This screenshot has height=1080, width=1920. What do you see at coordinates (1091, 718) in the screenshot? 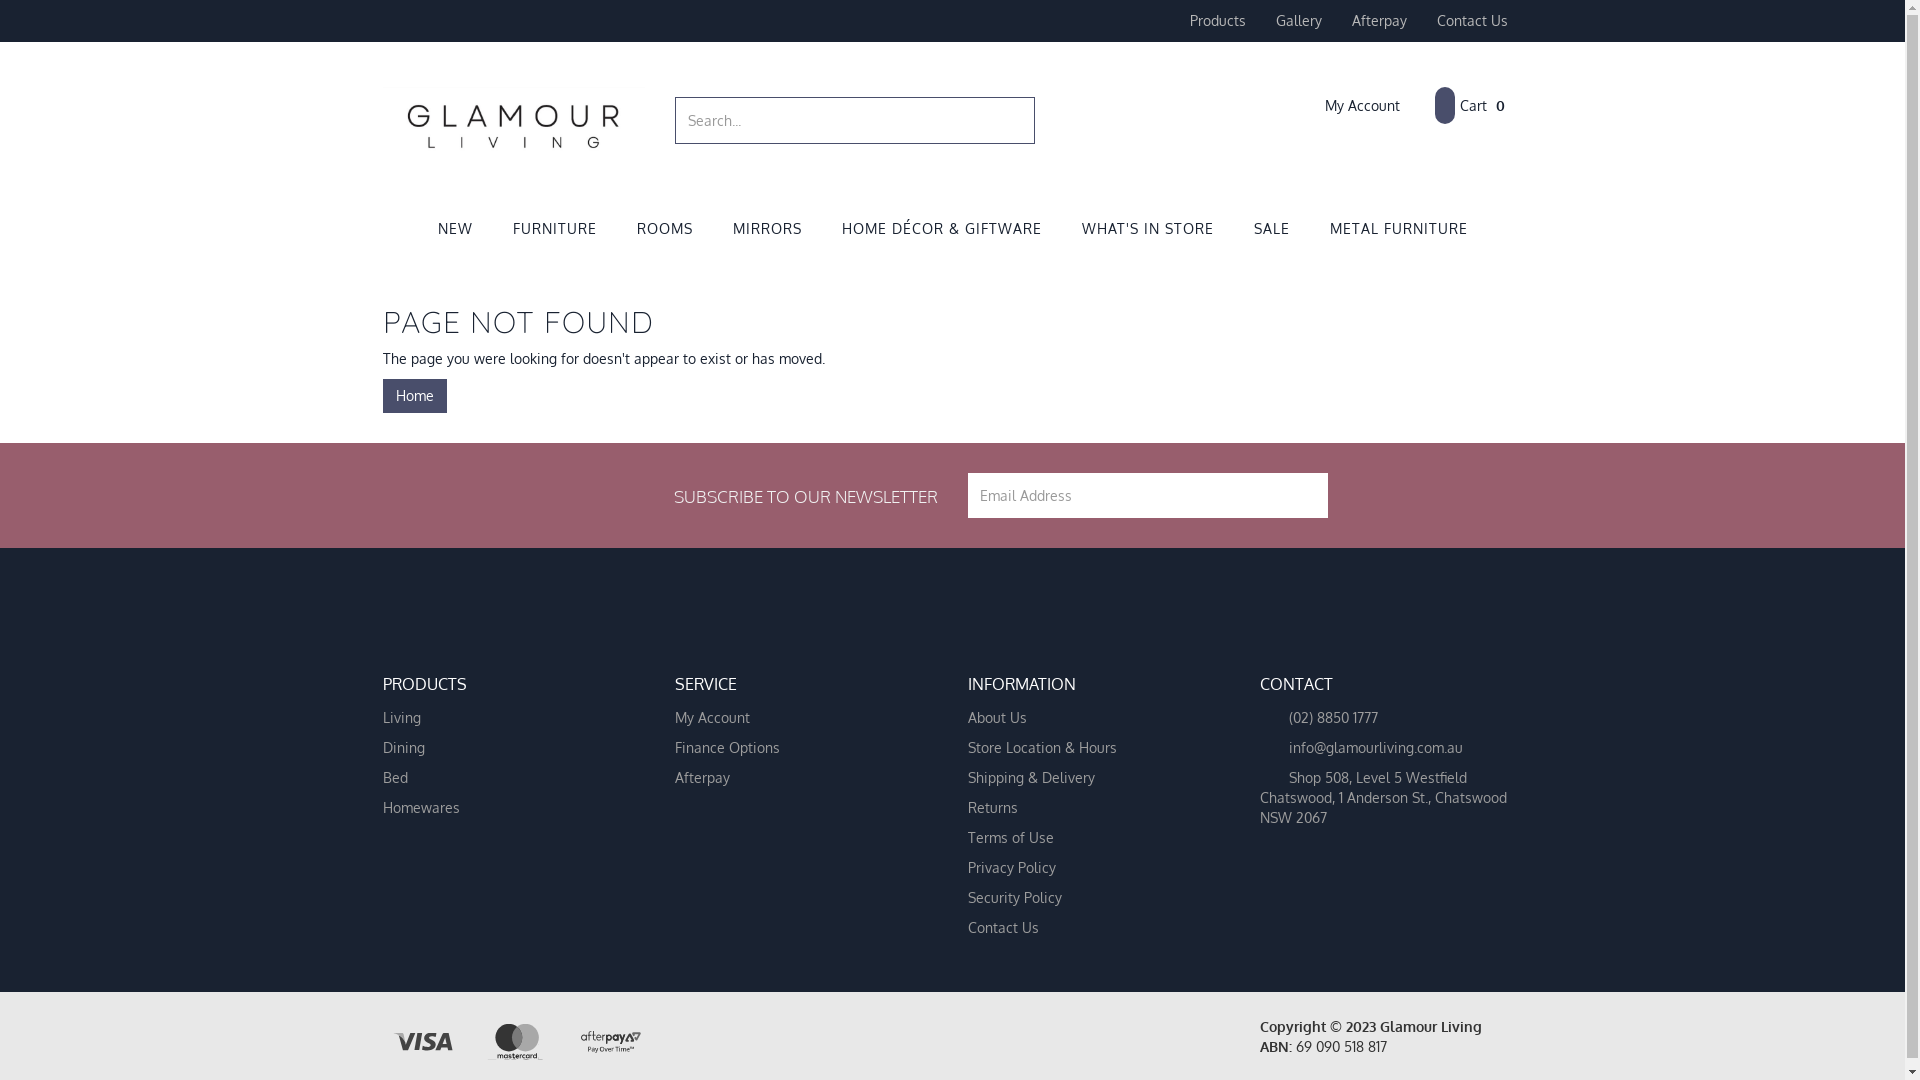
I see `About Us` at bounding box center [1091, 718].